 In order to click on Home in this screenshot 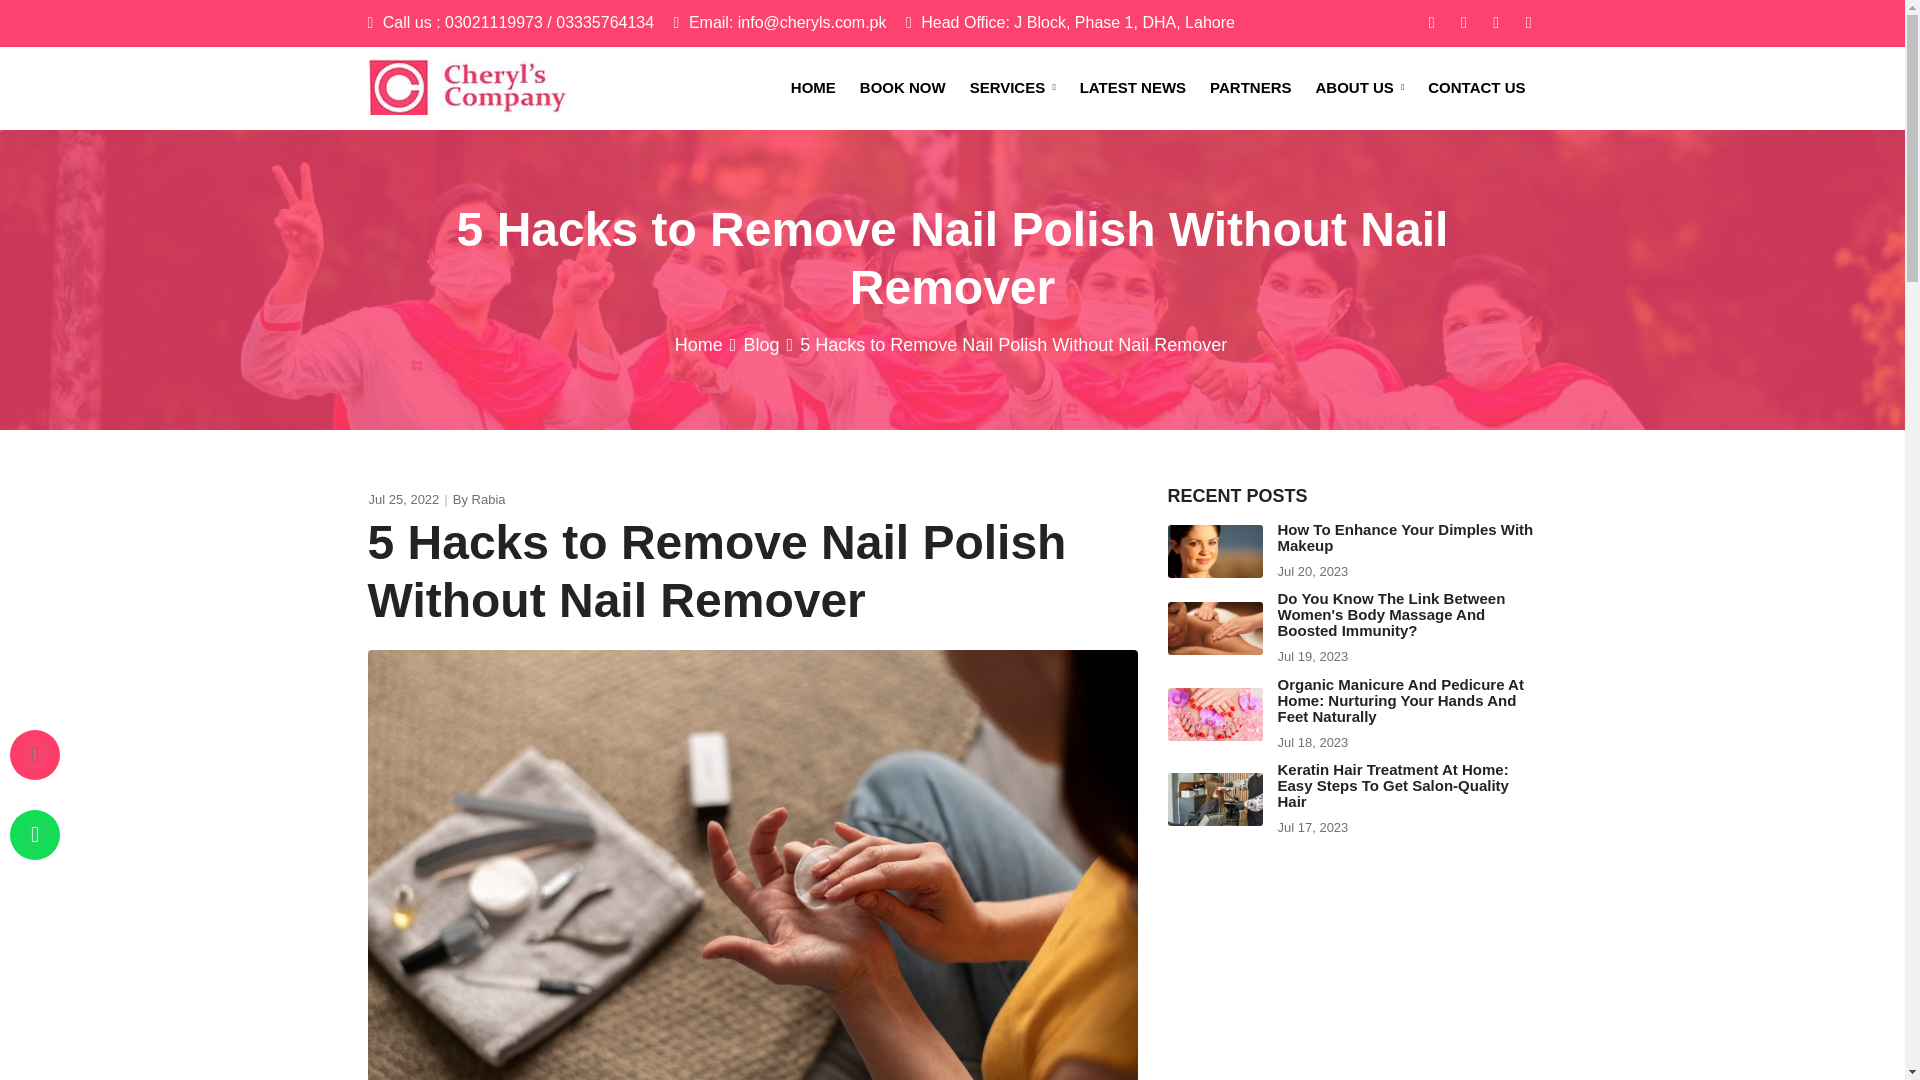, I will do `click(699, 344)`.